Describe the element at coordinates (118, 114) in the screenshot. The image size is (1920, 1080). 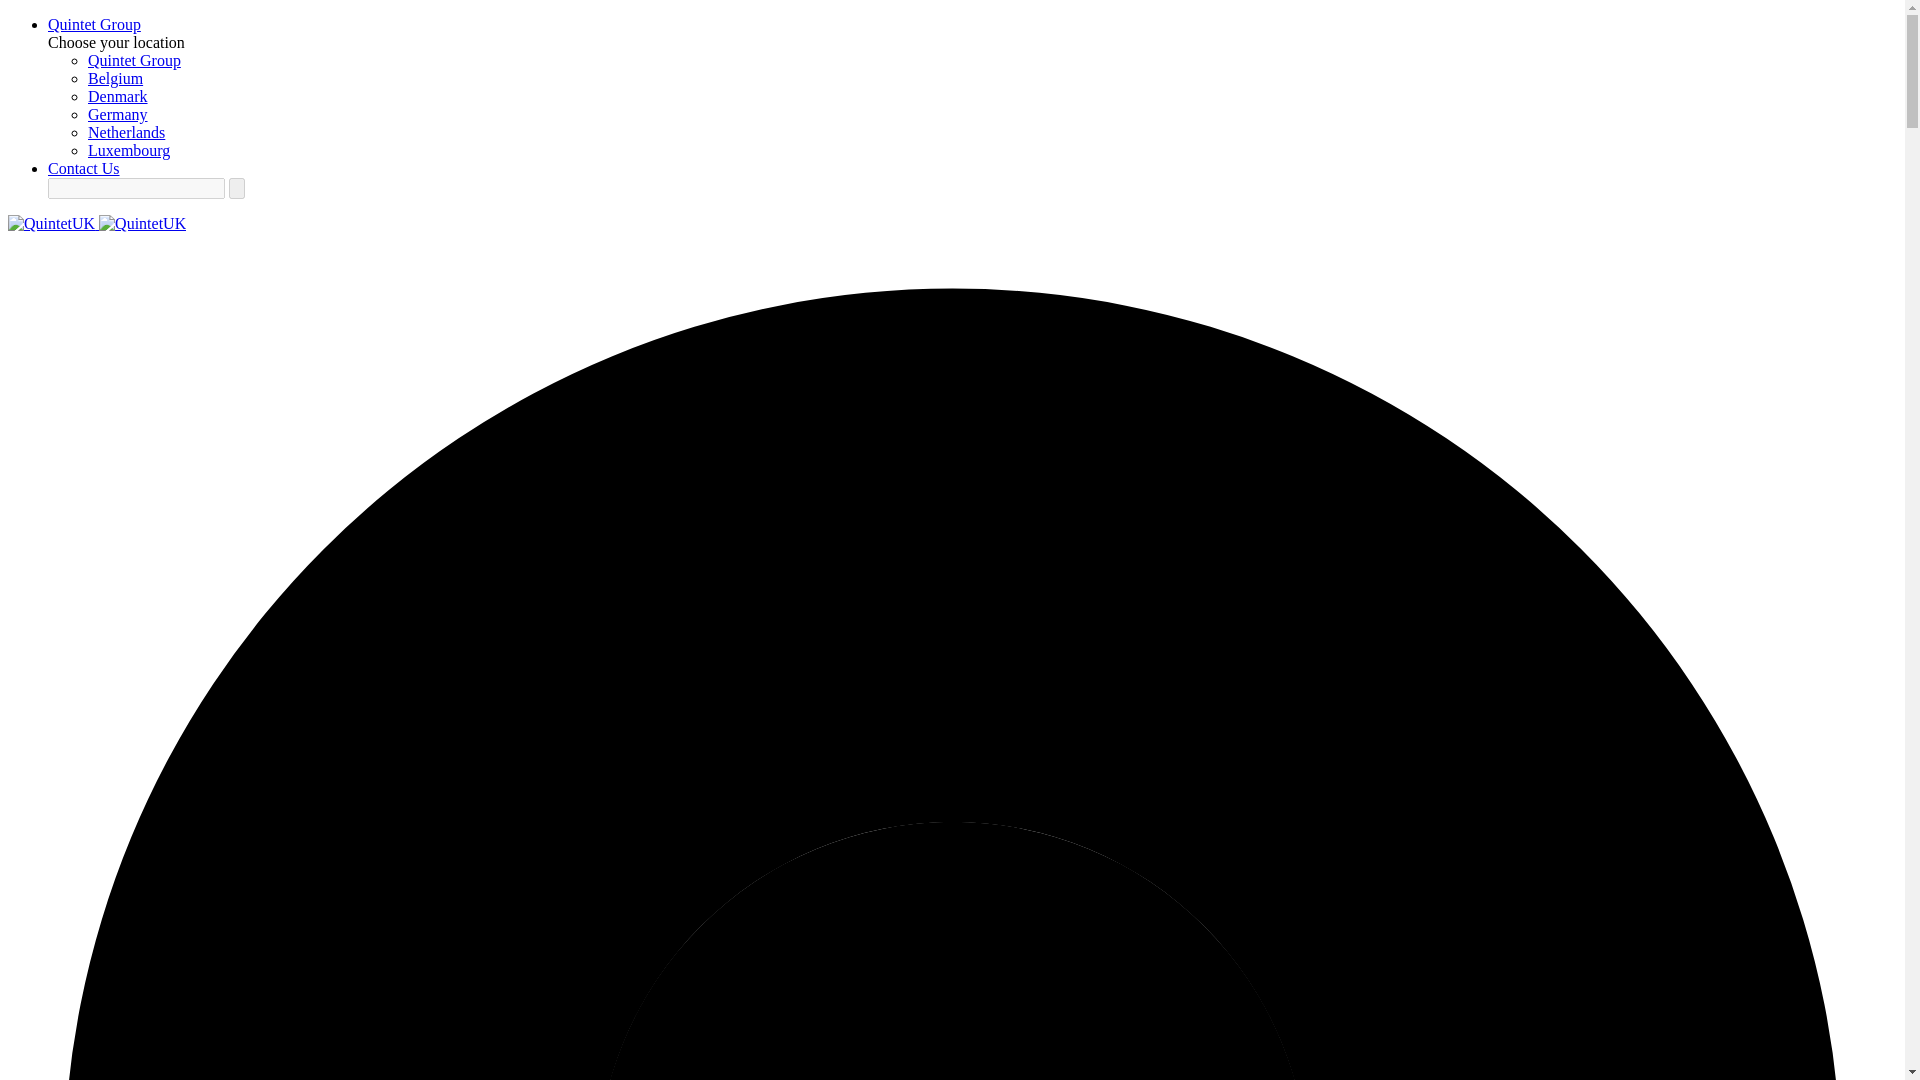
I see `Germany` at that location.